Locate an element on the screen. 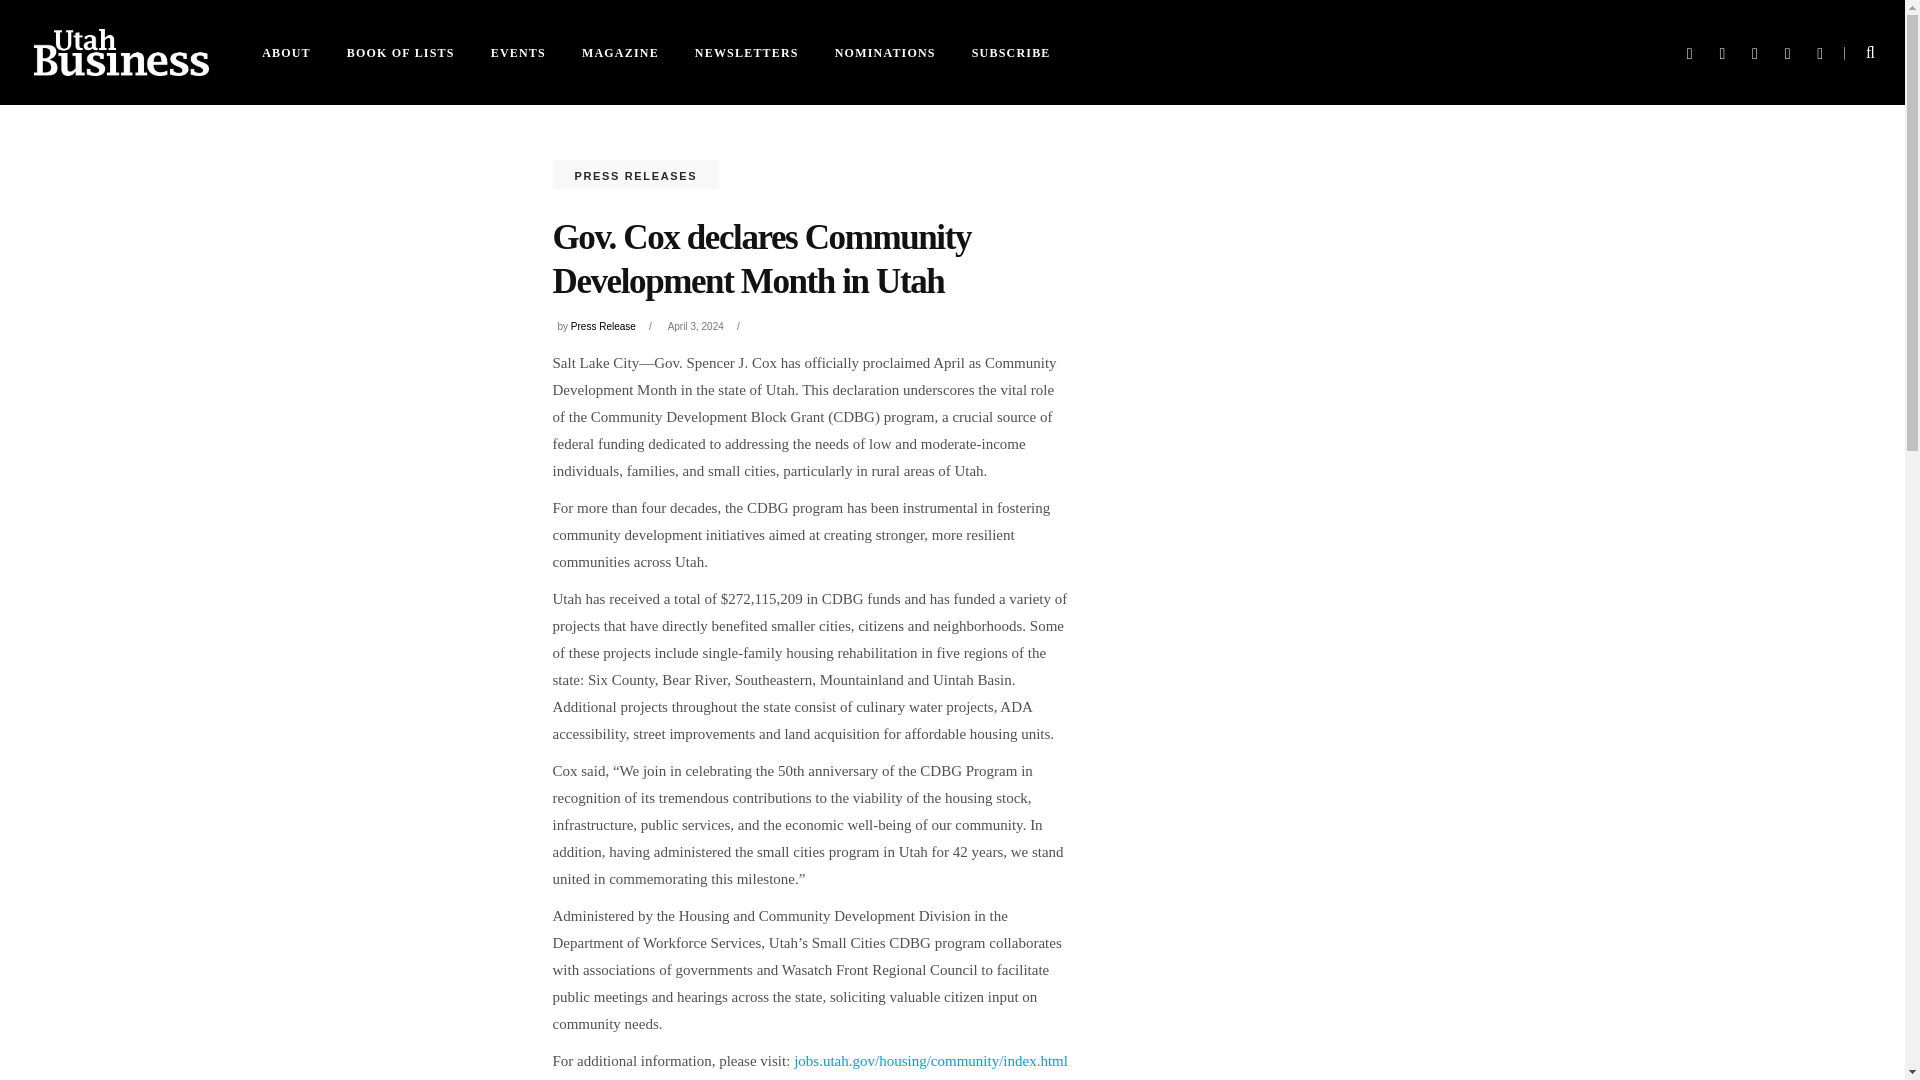  BOOK OF LISTS is located at coordinates (400, 52).